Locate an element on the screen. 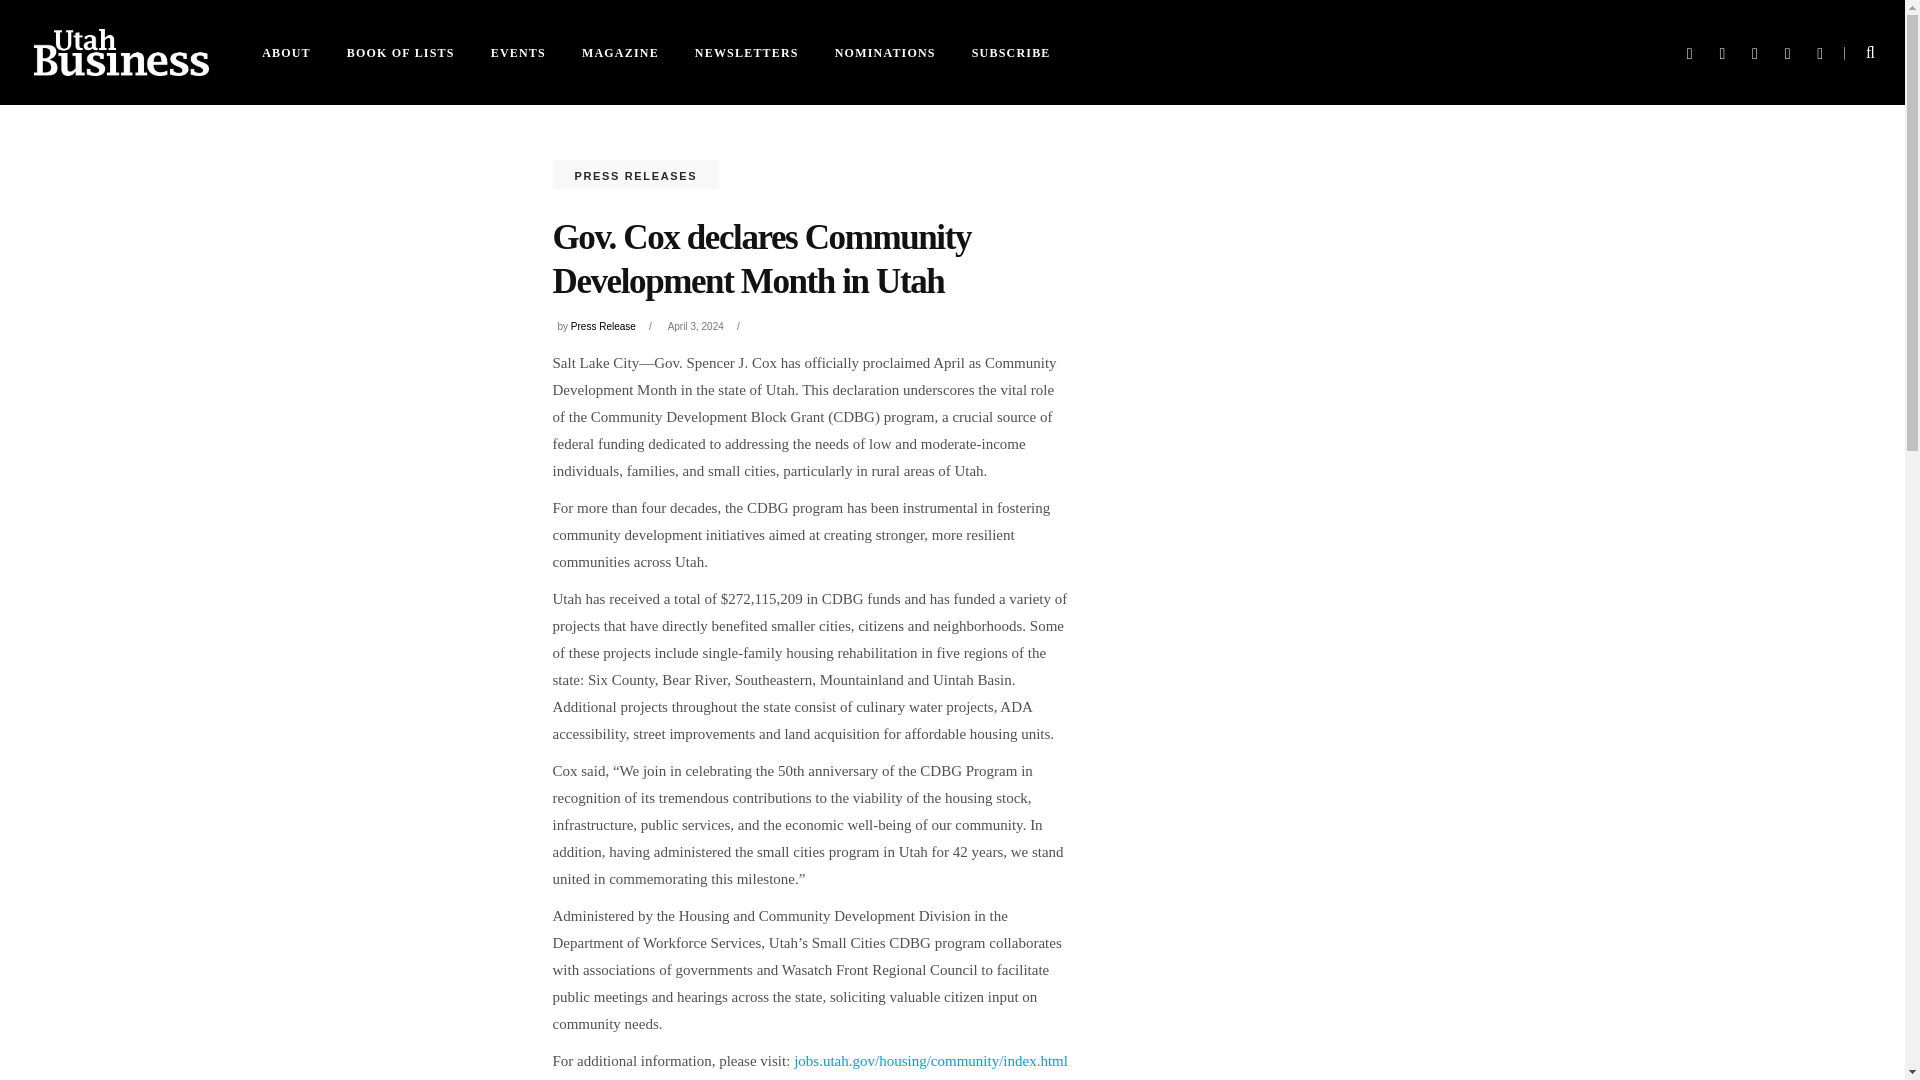  BOOK OF LISTS is located at coordinates (400, 52).